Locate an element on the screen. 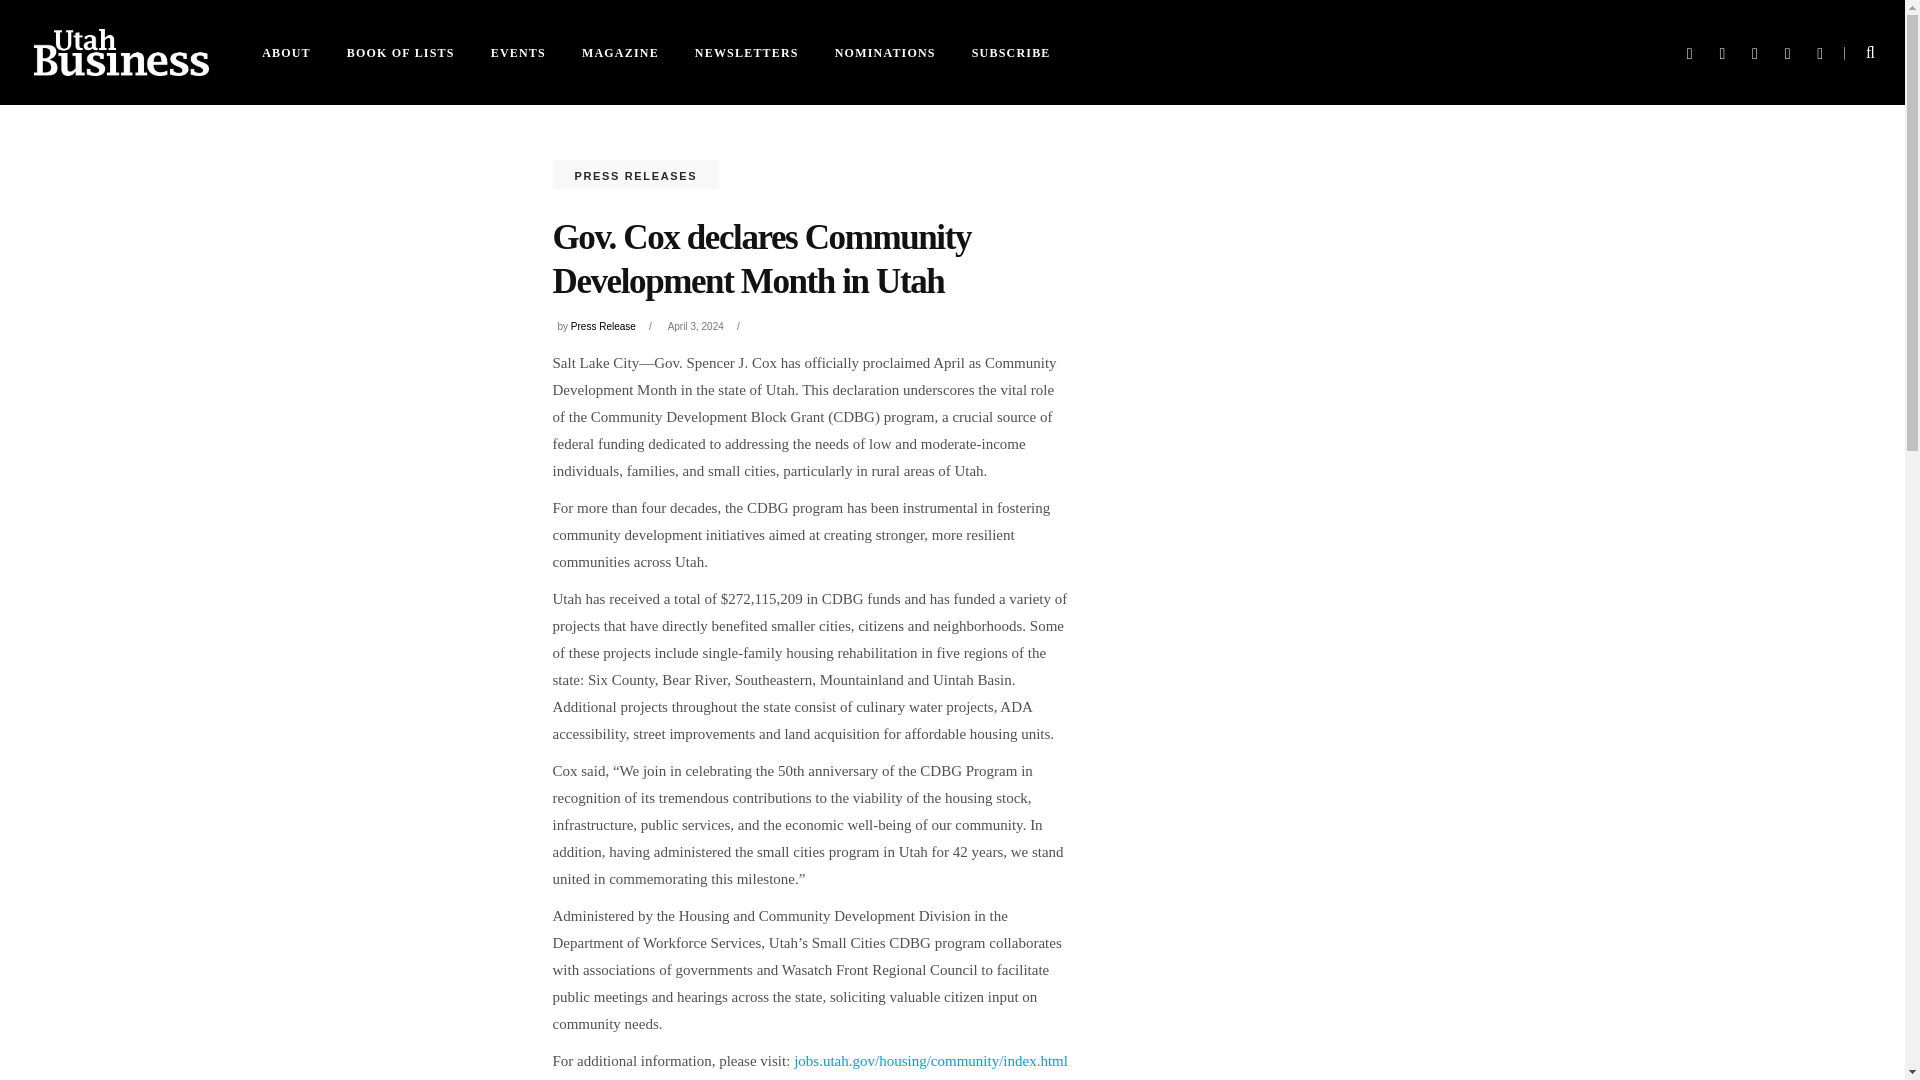  BOOK OF LISTS is located at coordinates (400, 52).